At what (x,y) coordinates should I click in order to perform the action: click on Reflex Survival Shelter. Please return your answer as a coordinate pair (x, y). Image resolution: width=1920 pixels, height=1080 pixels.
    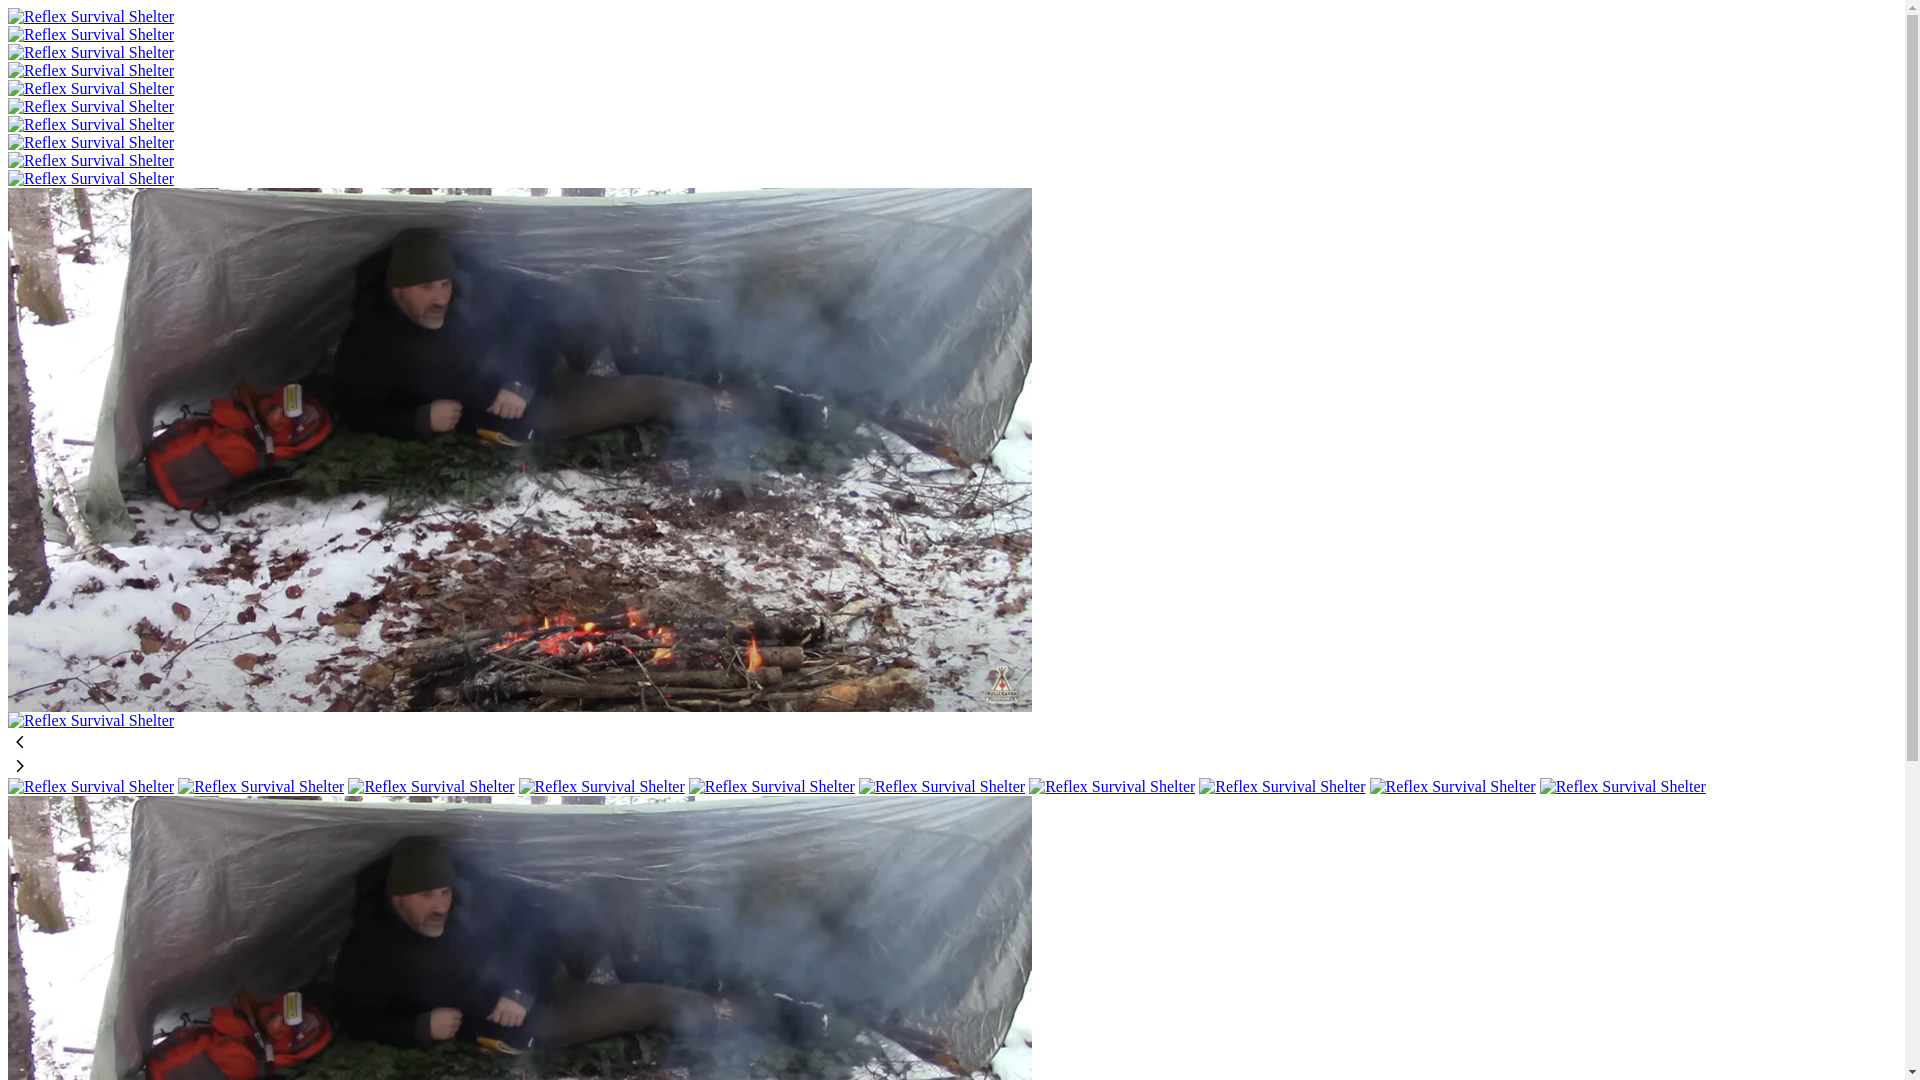
    Looking at the image, I should click on (91, 16).